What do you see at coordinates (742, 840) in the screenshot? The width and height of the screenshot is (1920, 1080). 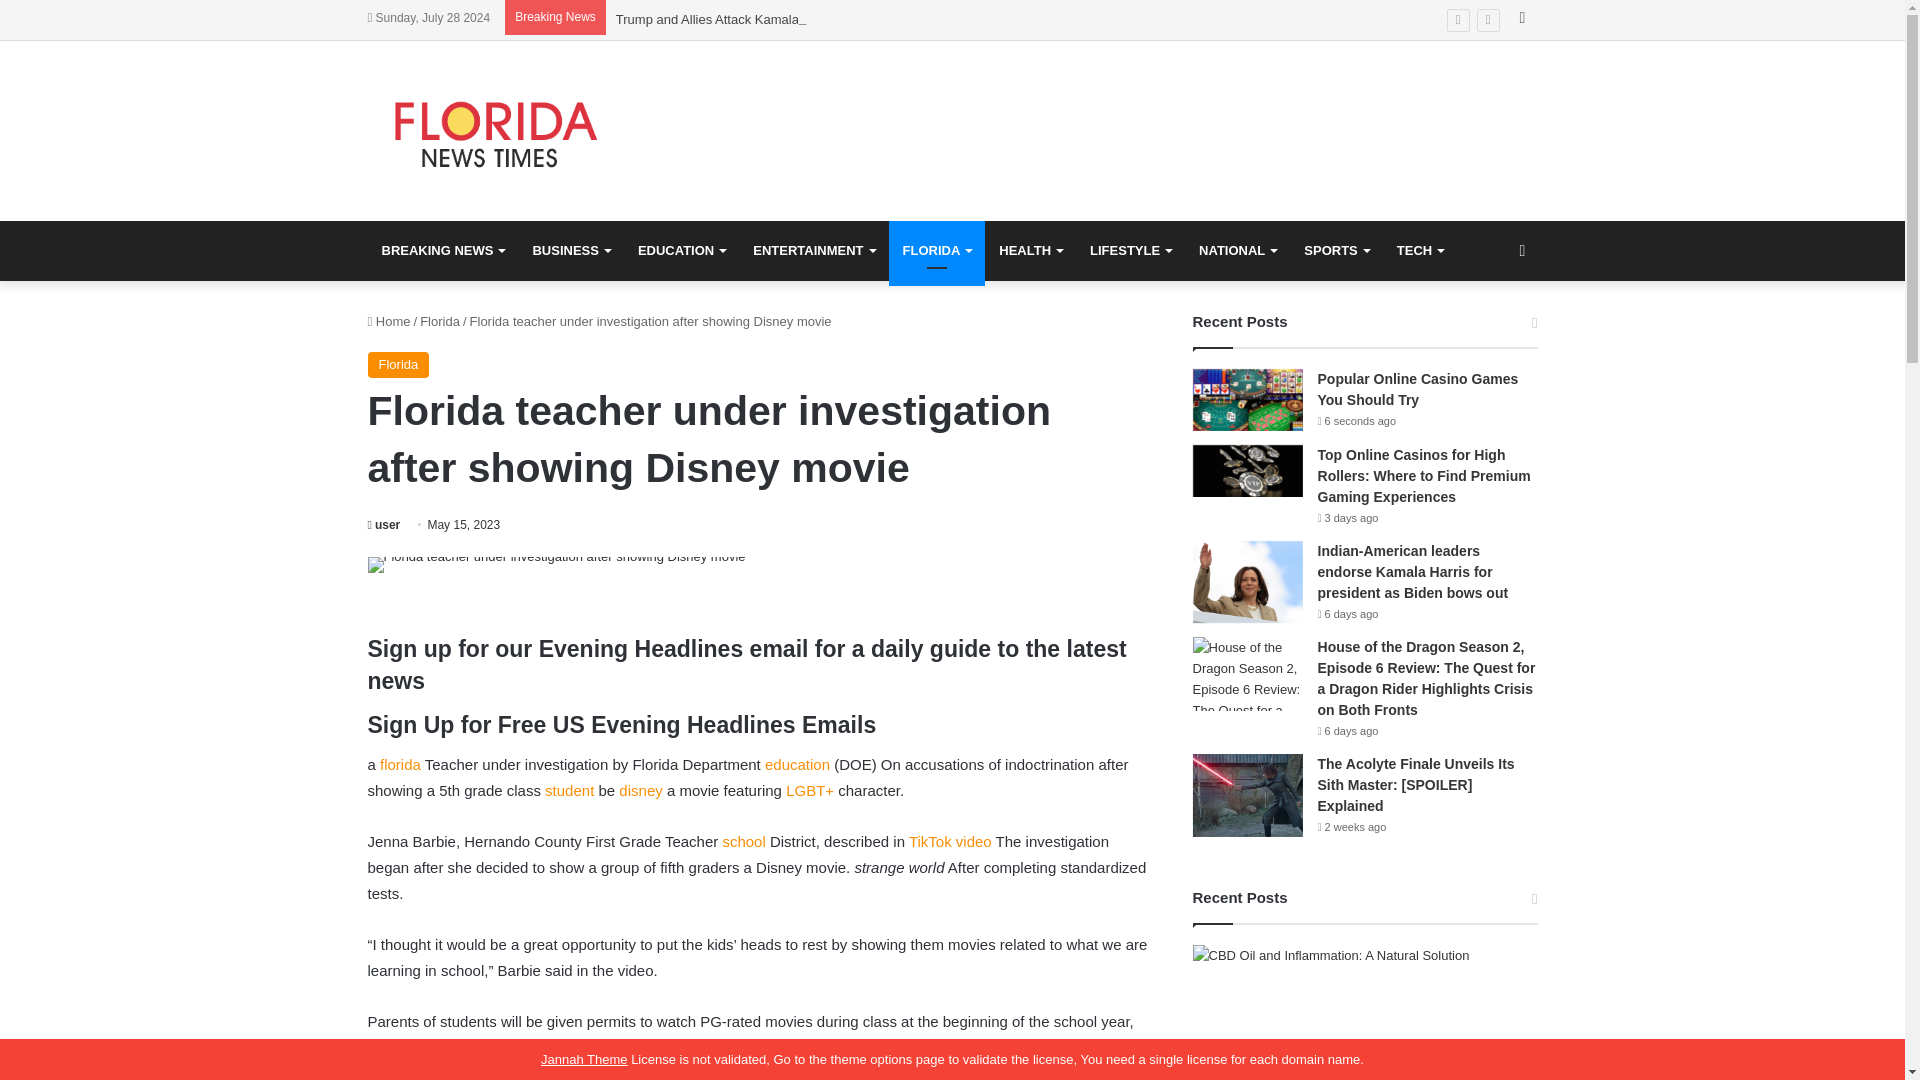 I see `school` at bounding box center [742, 840].